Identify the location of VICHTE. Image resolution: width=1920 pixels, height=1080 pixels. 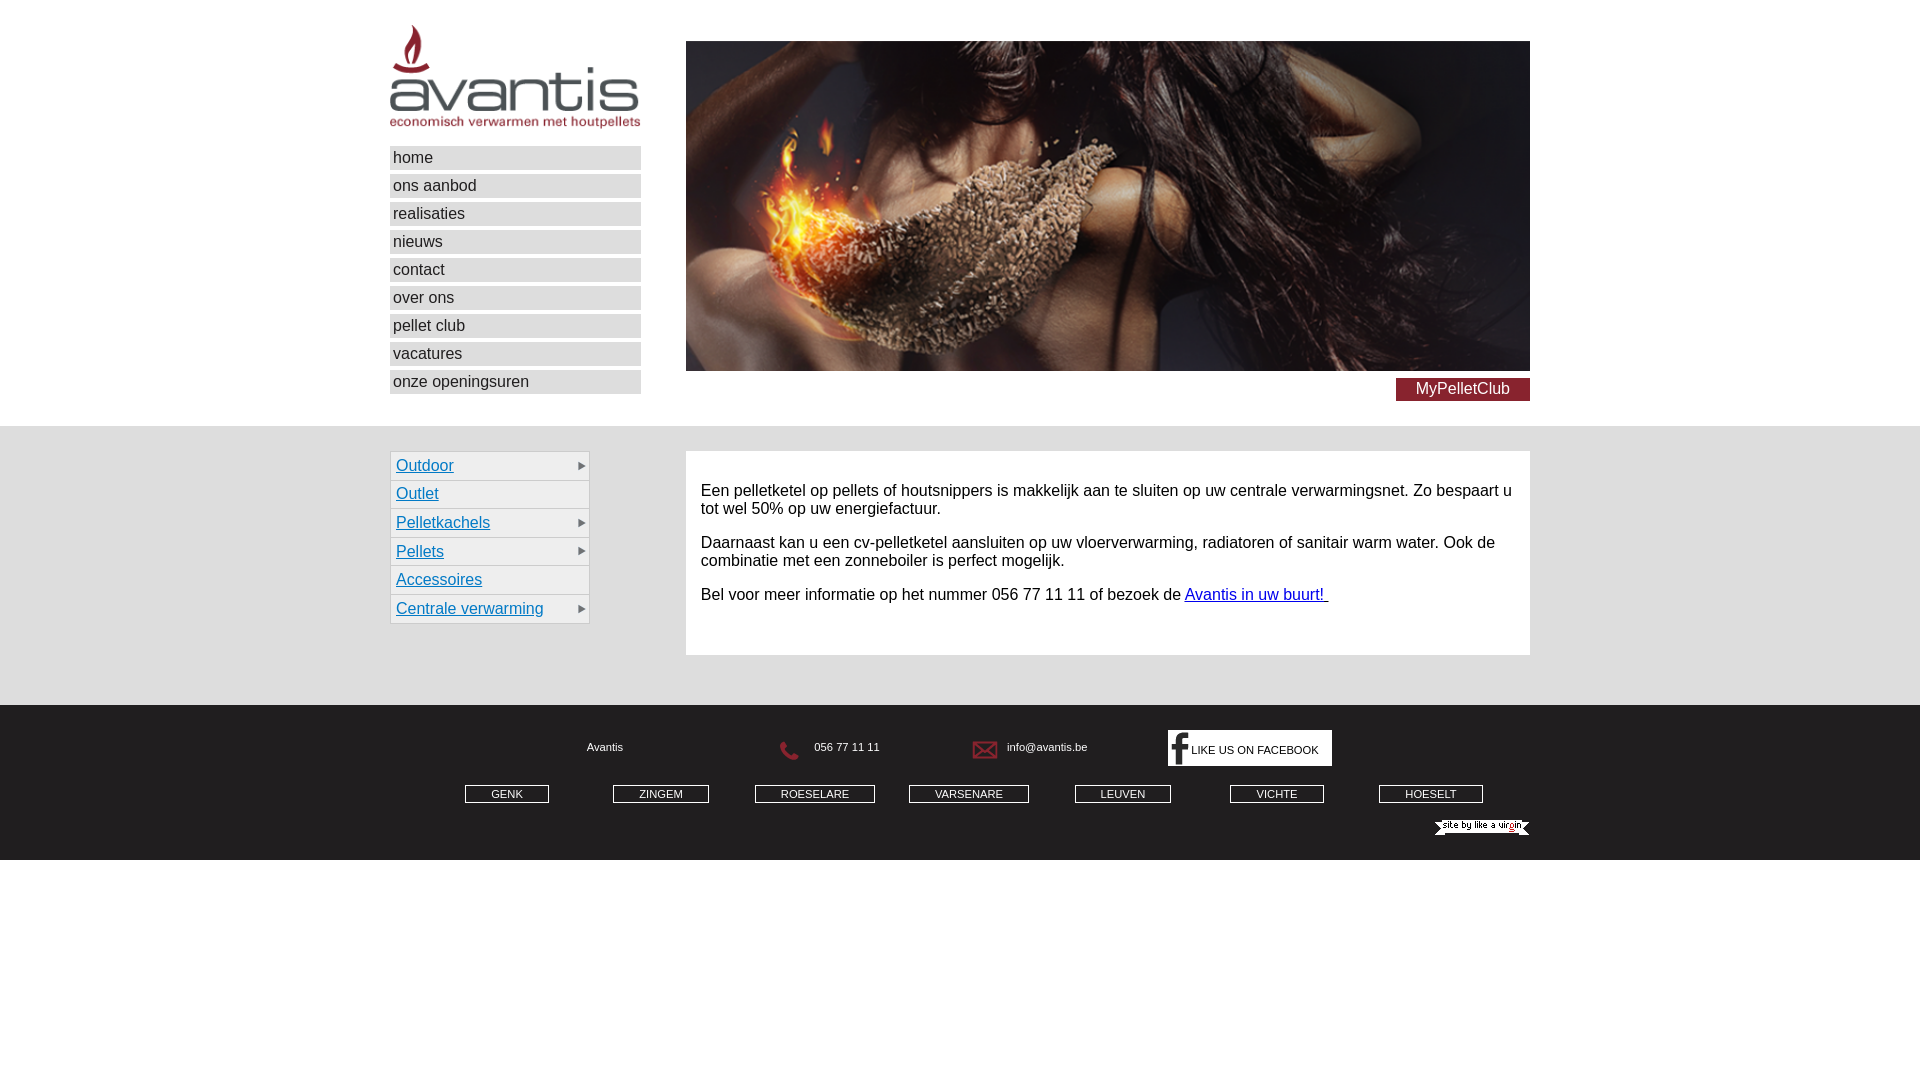
(1276, 794).